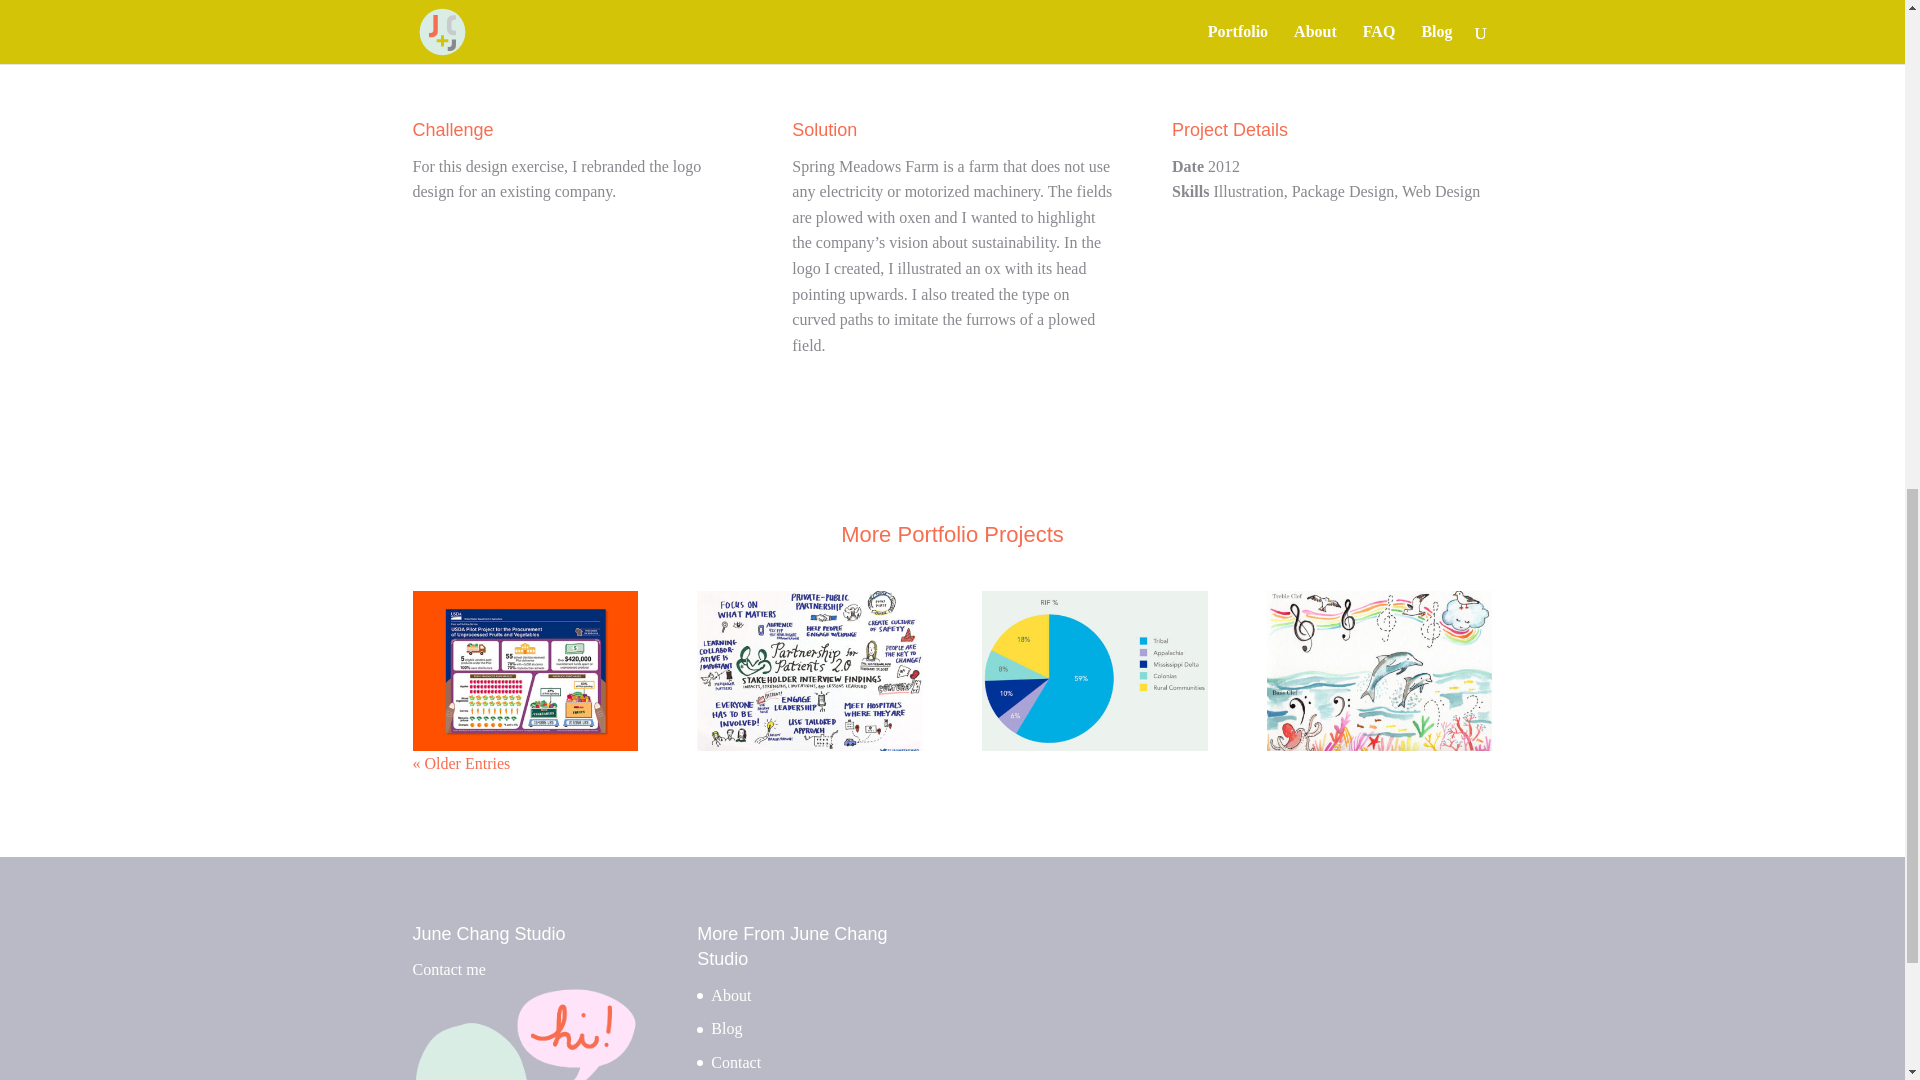  What do you see at coordinates (735, 1062) in the screenshot?
I see `Contact` at bounding box center [735, 1062].